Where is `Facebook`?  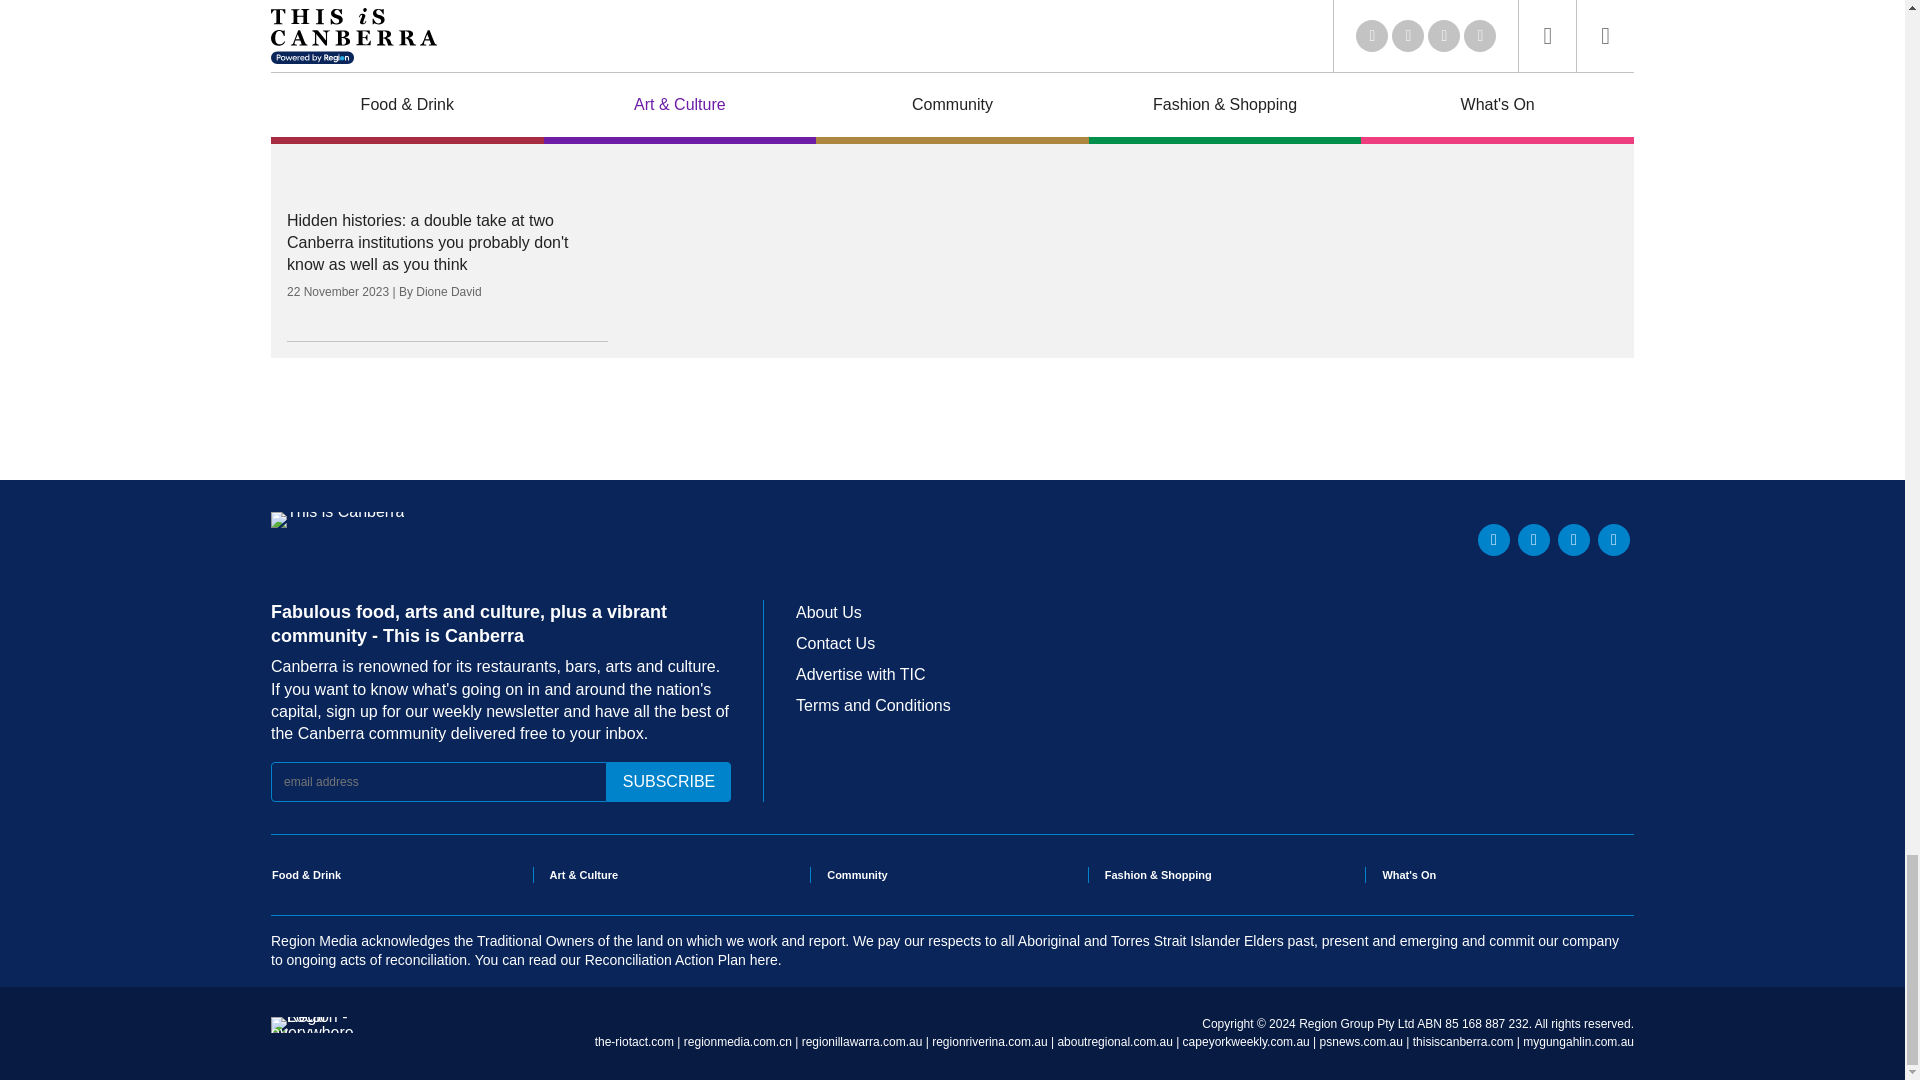 Facebook is located at coordinates (1534, 540).